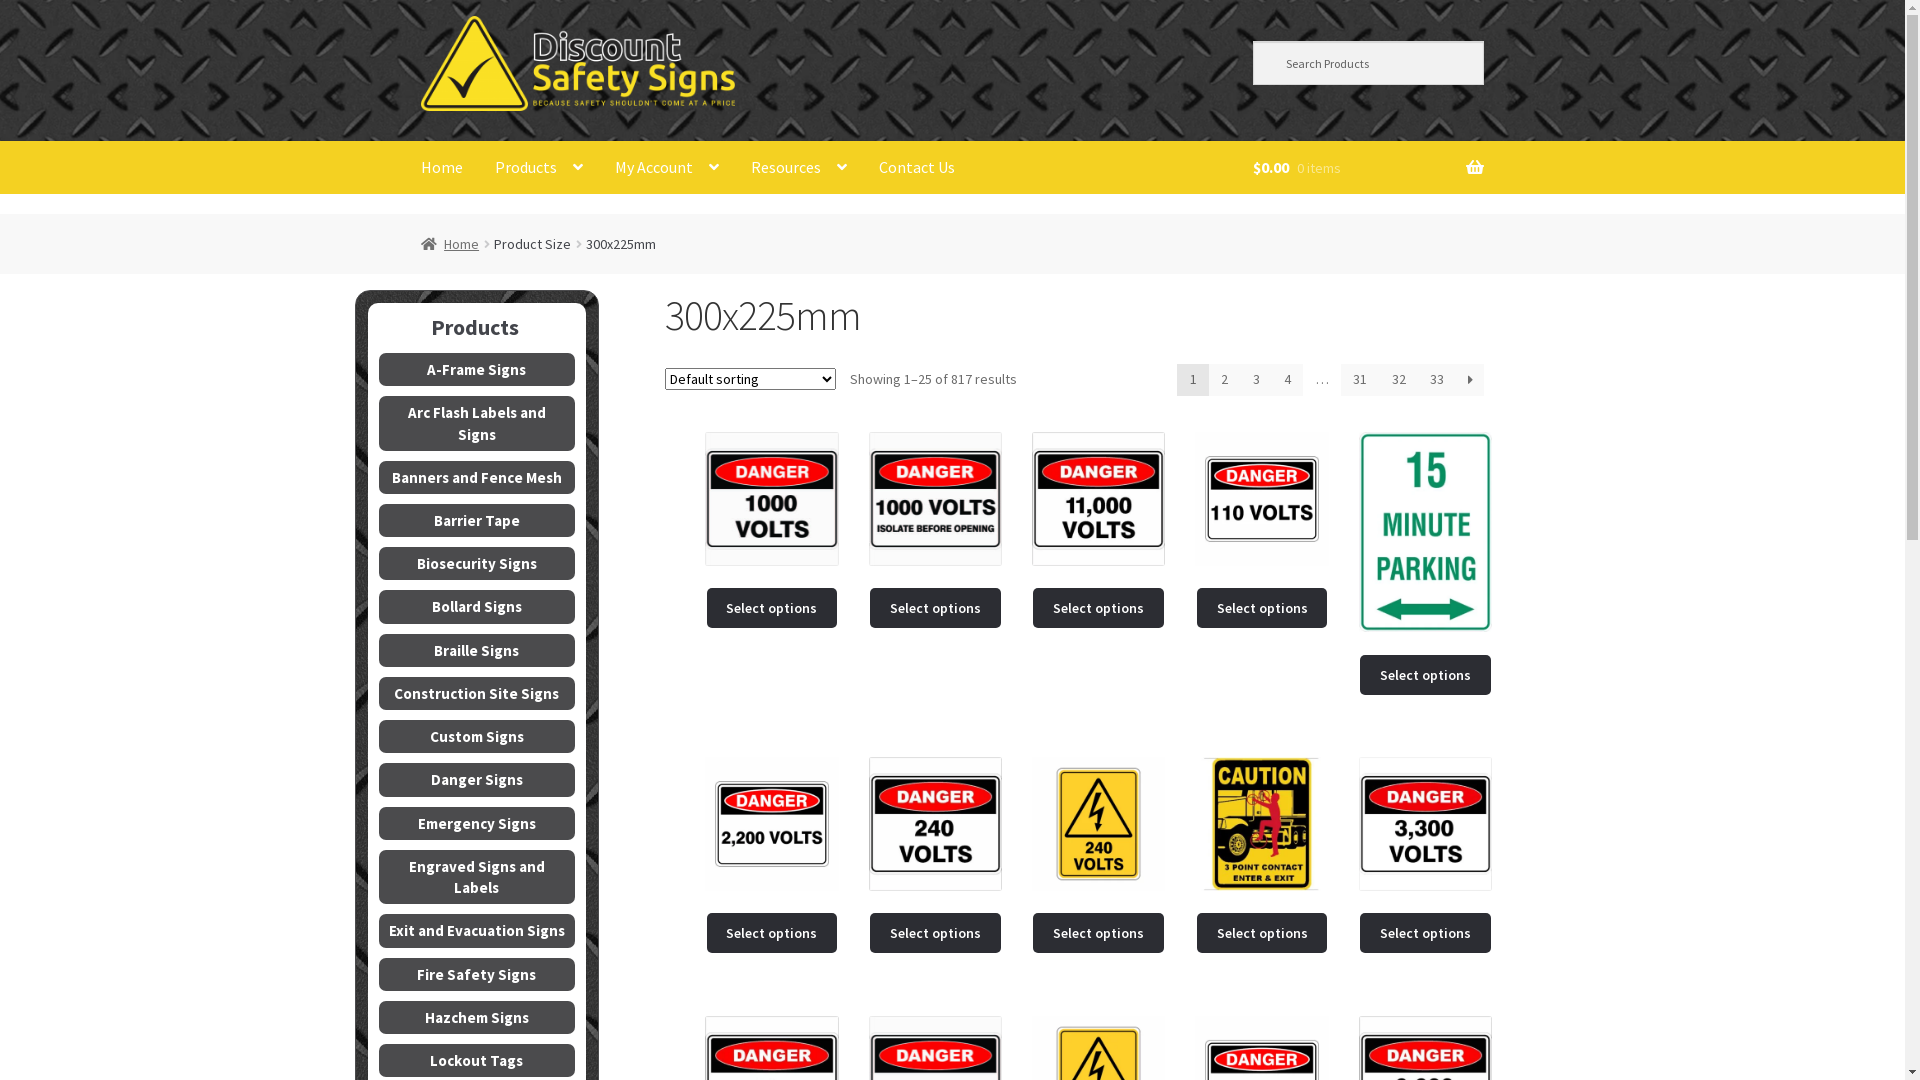 This screenshot has height=1080, width=1920. What do you see at coordinates (799, 167) in the screenshot?
I see `Resources` at bounding box center [799, 167].